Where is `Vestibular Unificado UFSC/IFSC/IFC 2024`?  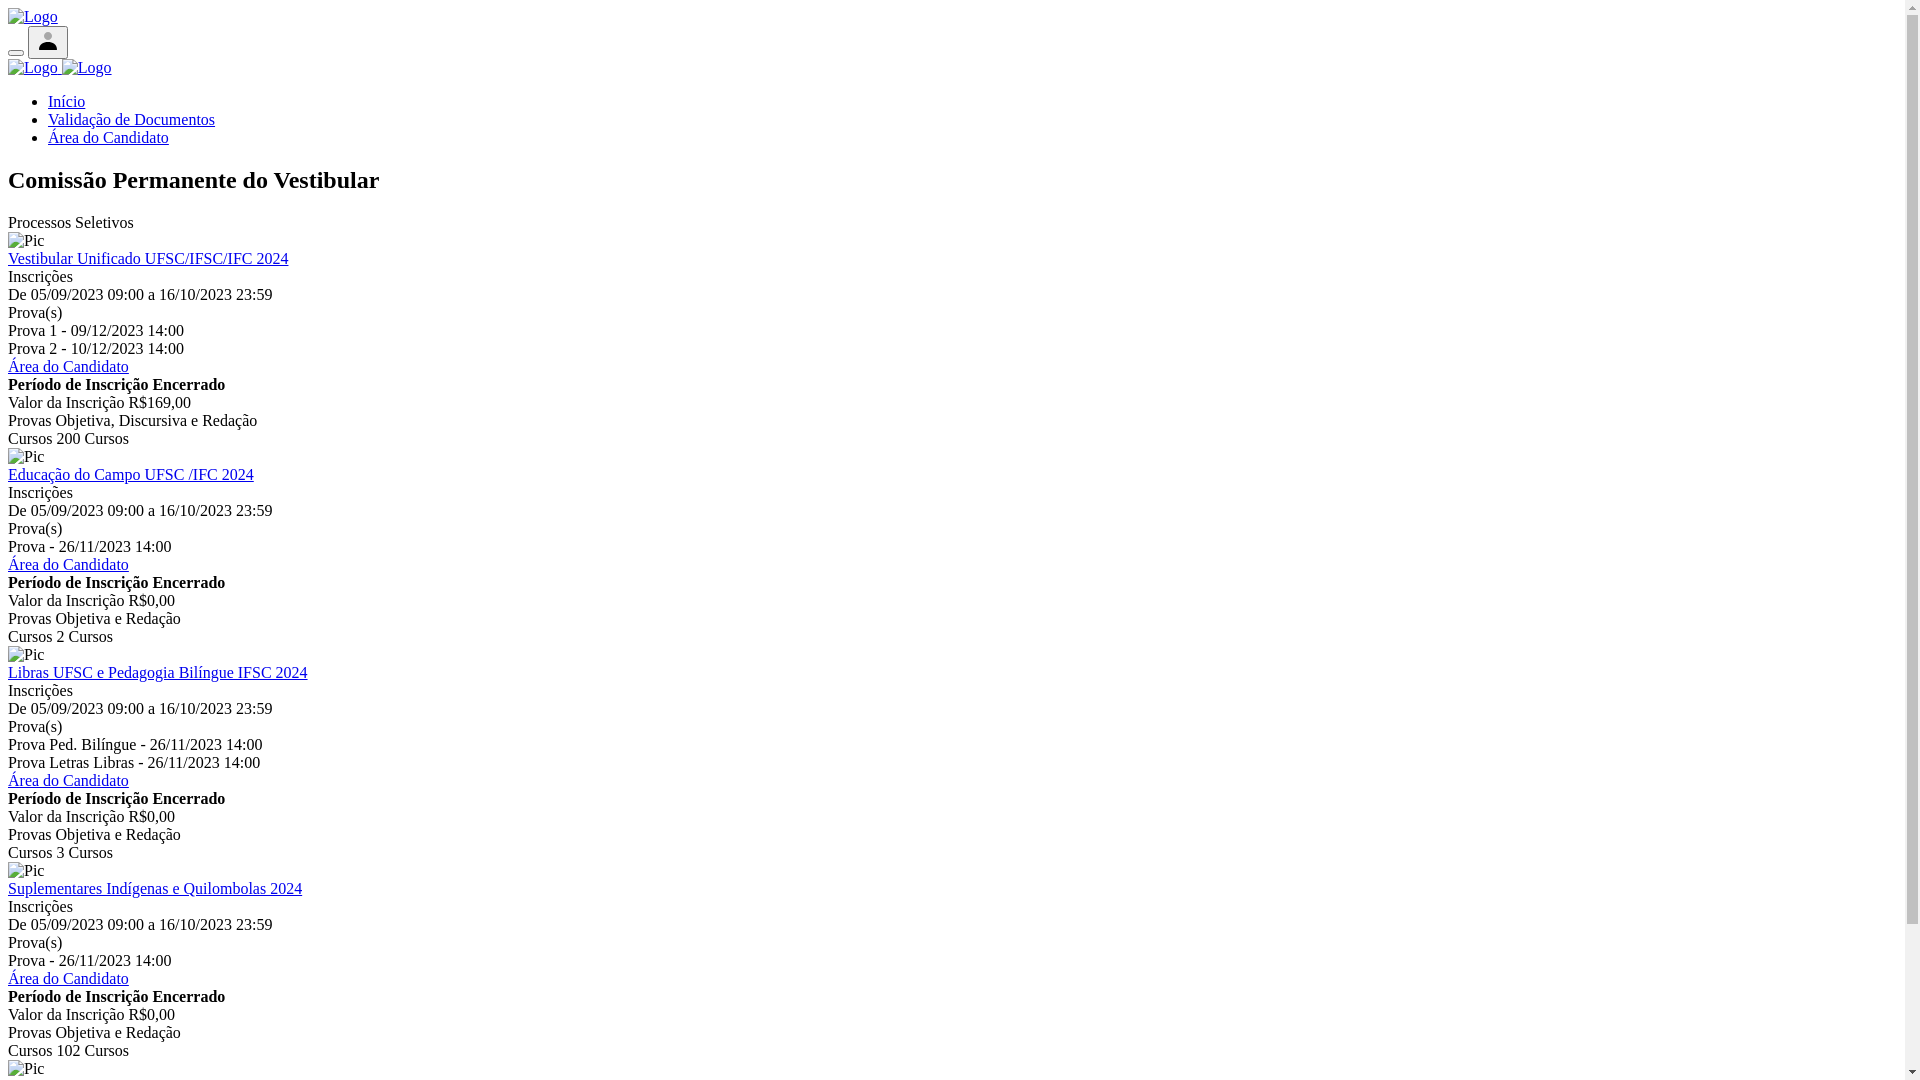
Vestibular Unificado UFSC/IFSC/IFC 2024 is located at coordinates (148, 258).